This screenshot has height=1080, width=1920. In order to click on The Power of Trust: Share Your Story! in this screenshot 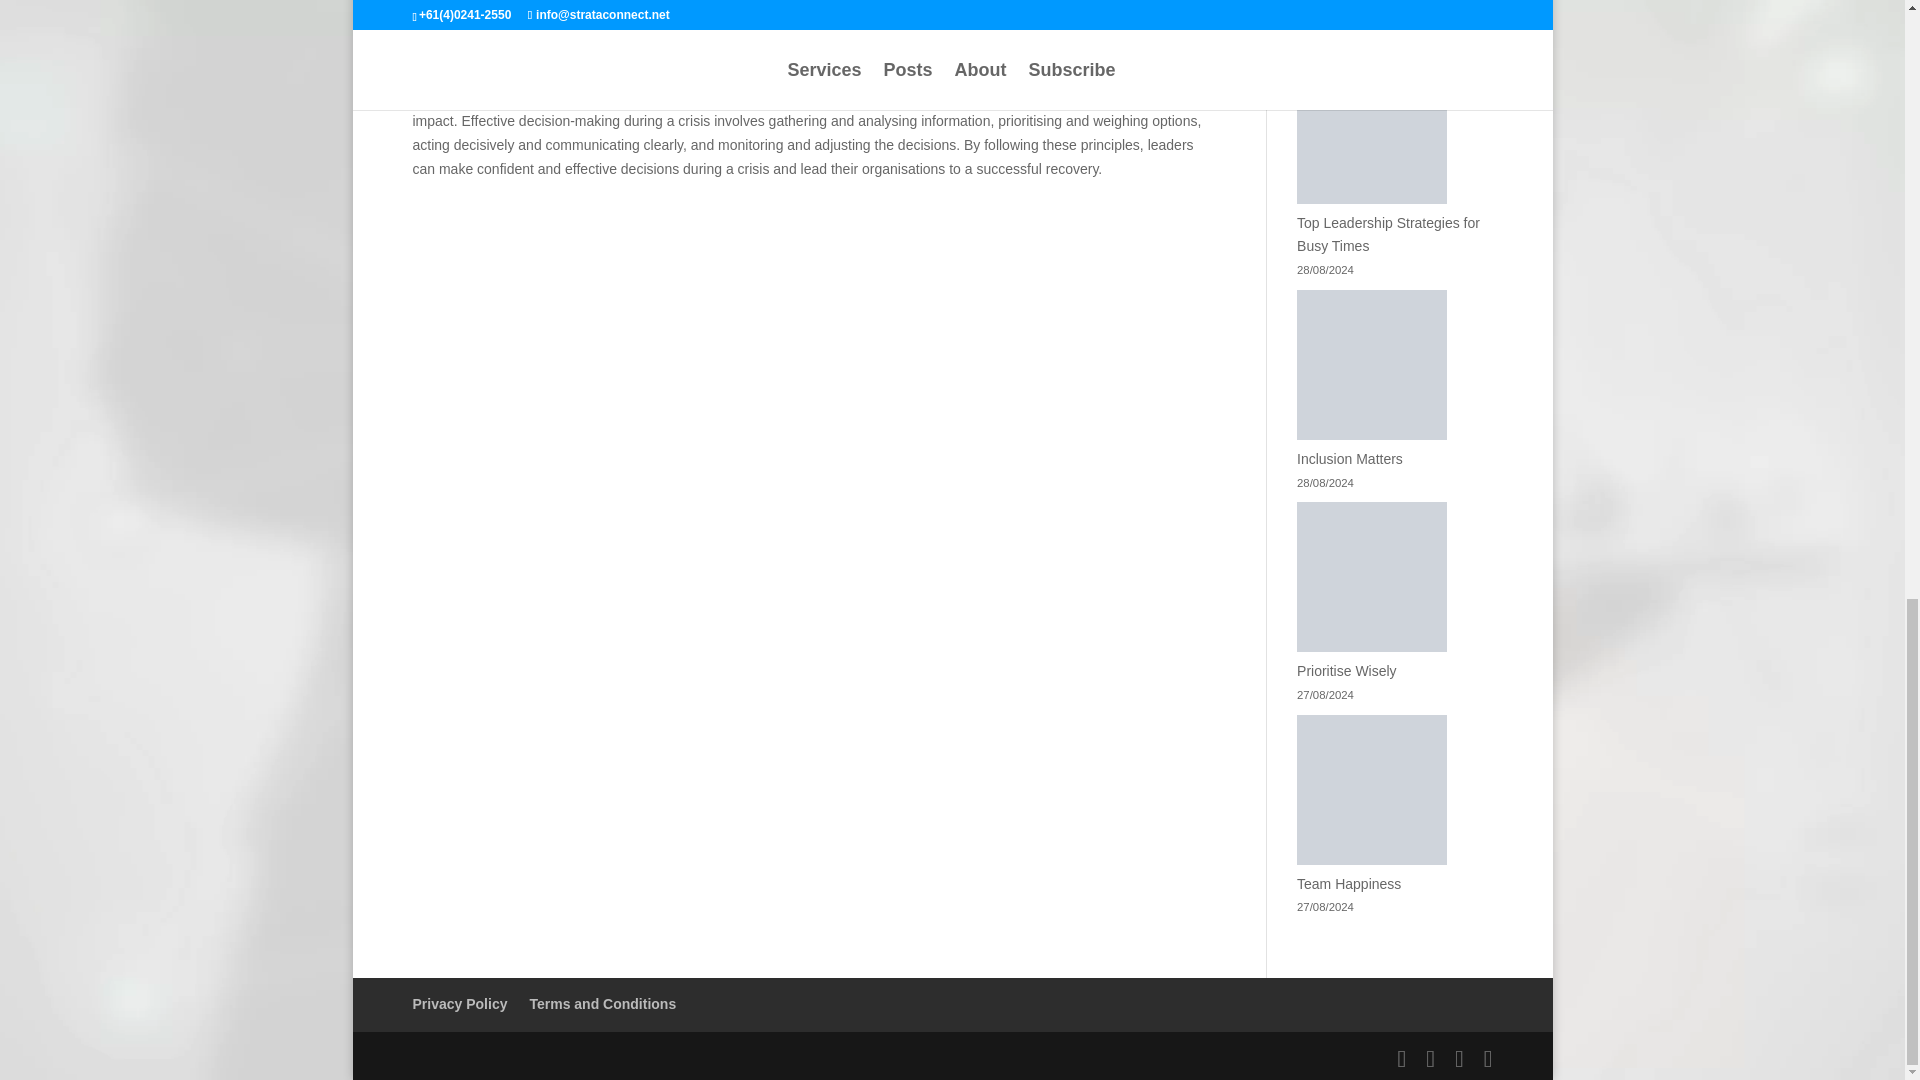, I will do `click(1394, 48)`.